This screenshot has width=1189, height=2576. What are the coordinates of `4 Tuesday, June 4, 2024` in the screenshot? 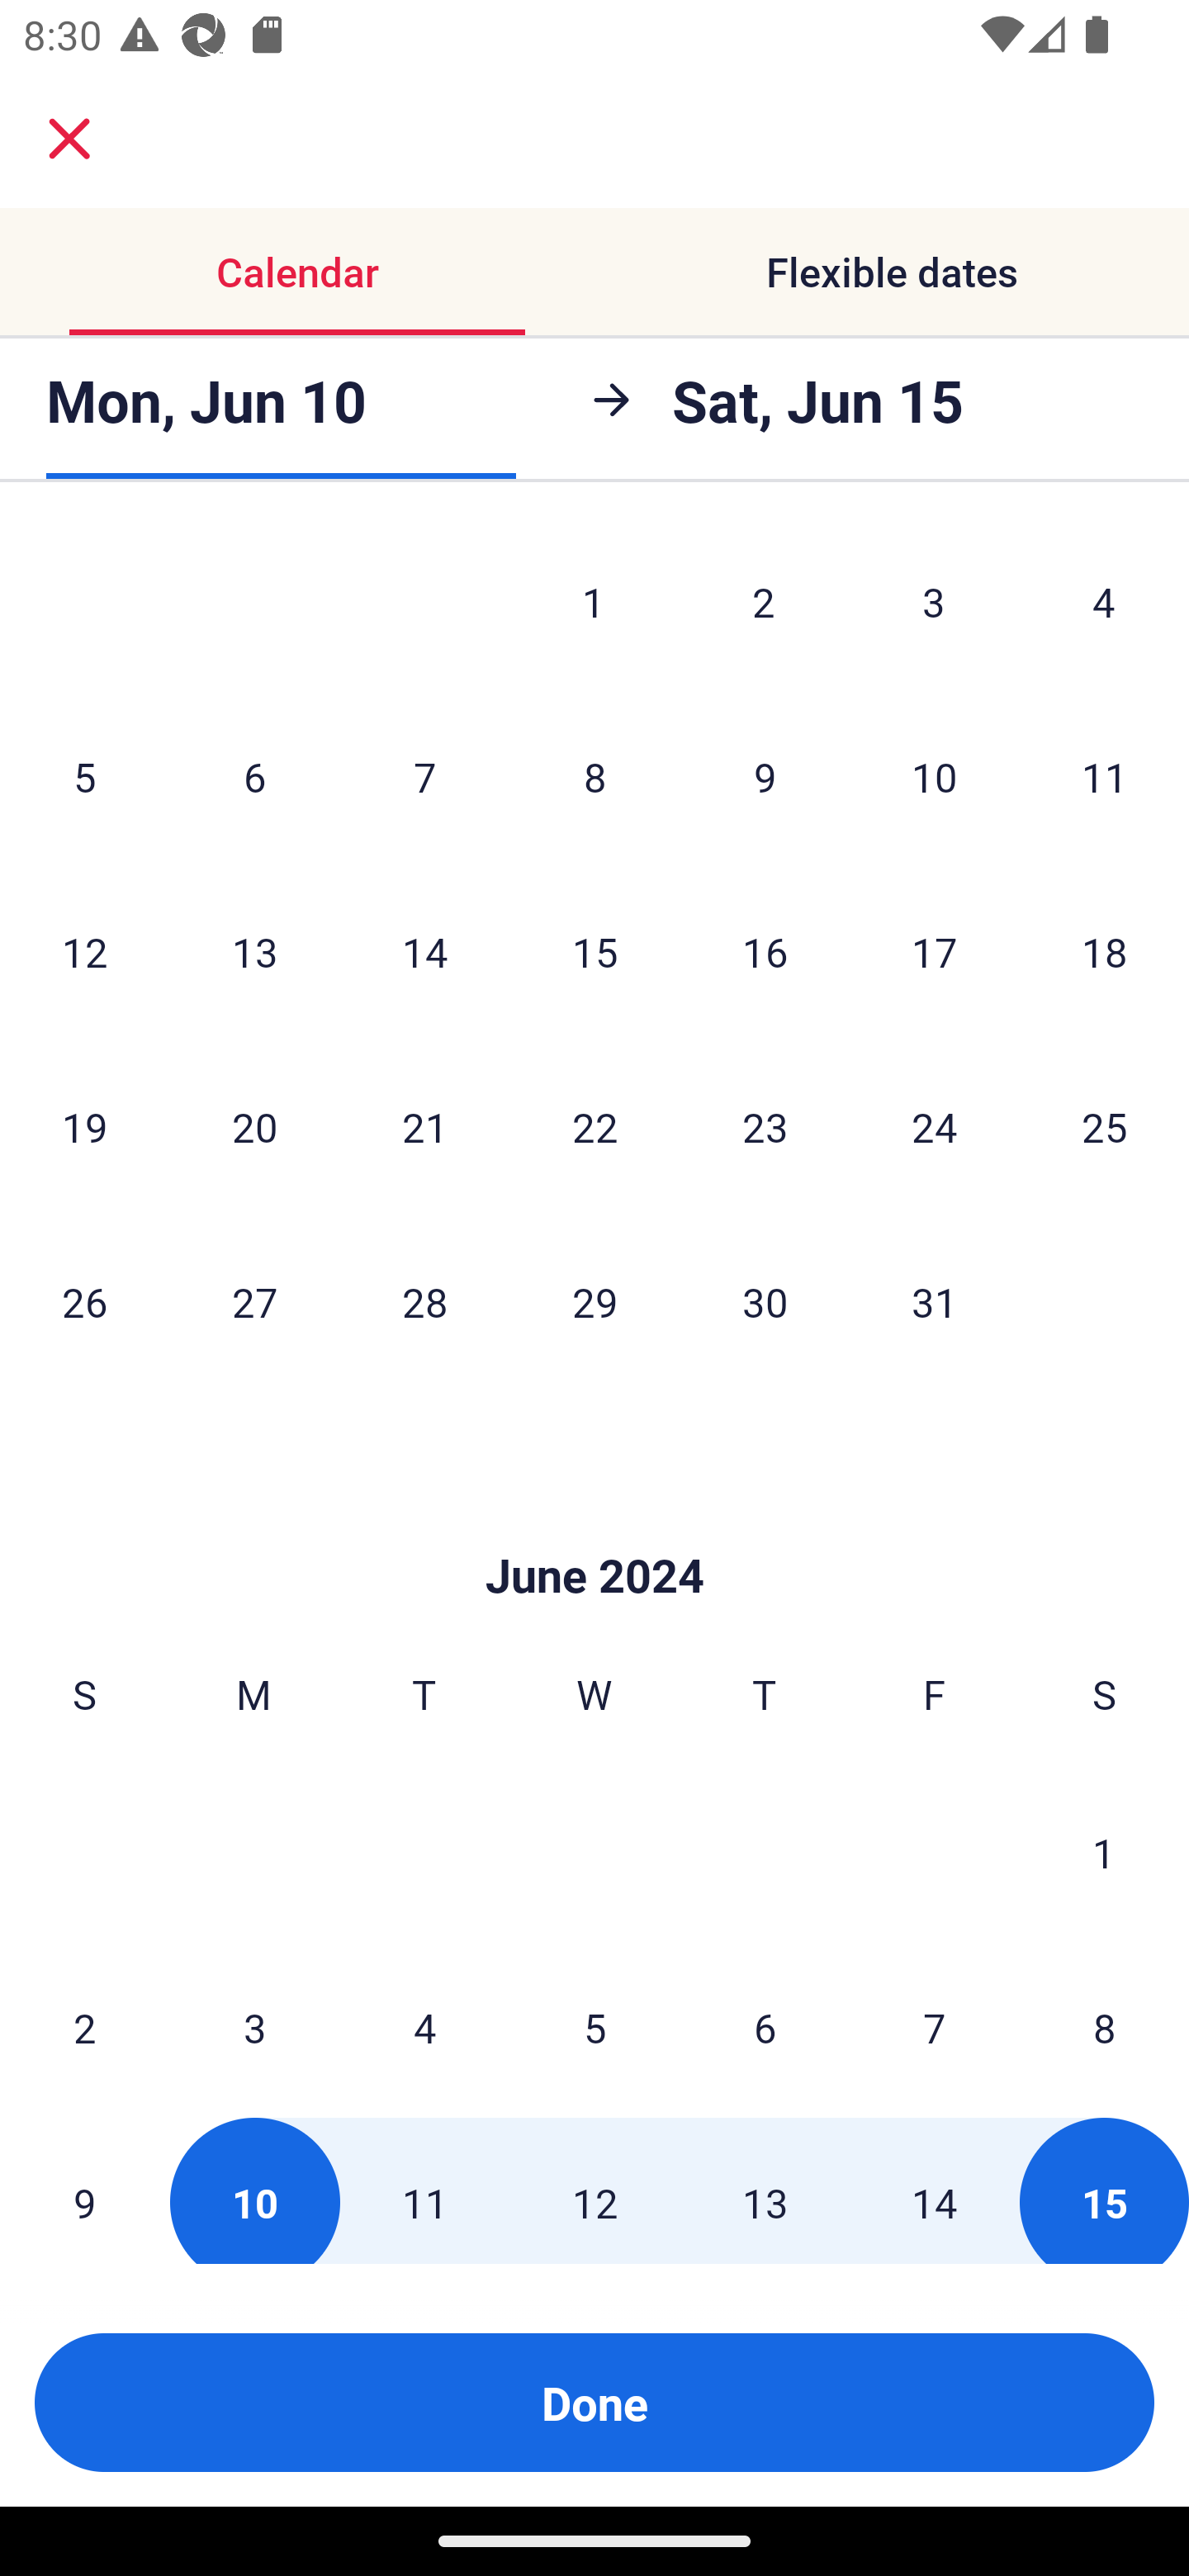 It's located at (424, 2027).